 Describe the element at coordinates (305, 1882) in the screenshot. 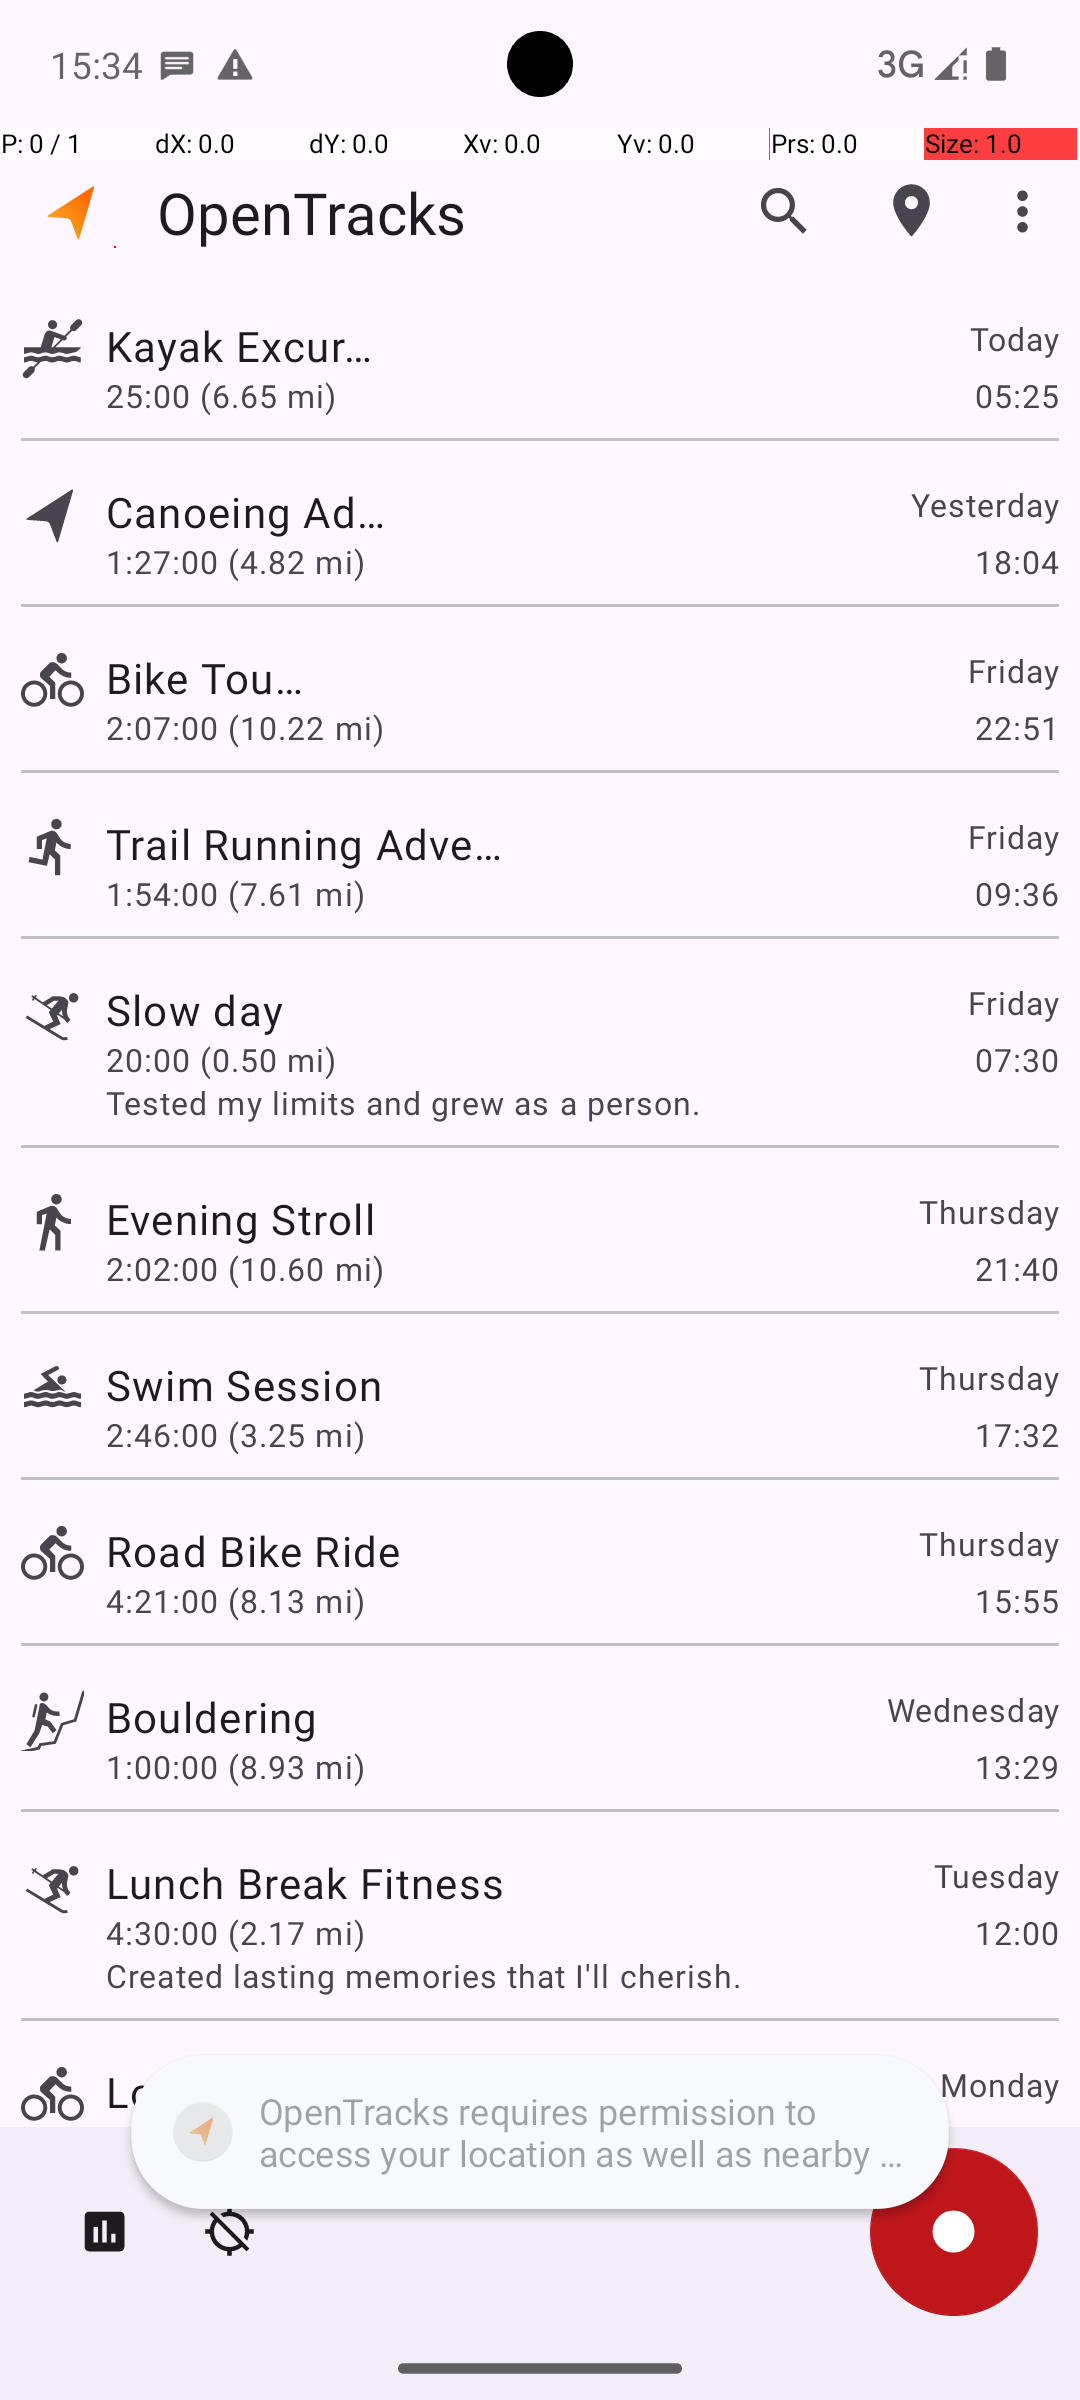

I see `Lunch Break Fitness` at that location.